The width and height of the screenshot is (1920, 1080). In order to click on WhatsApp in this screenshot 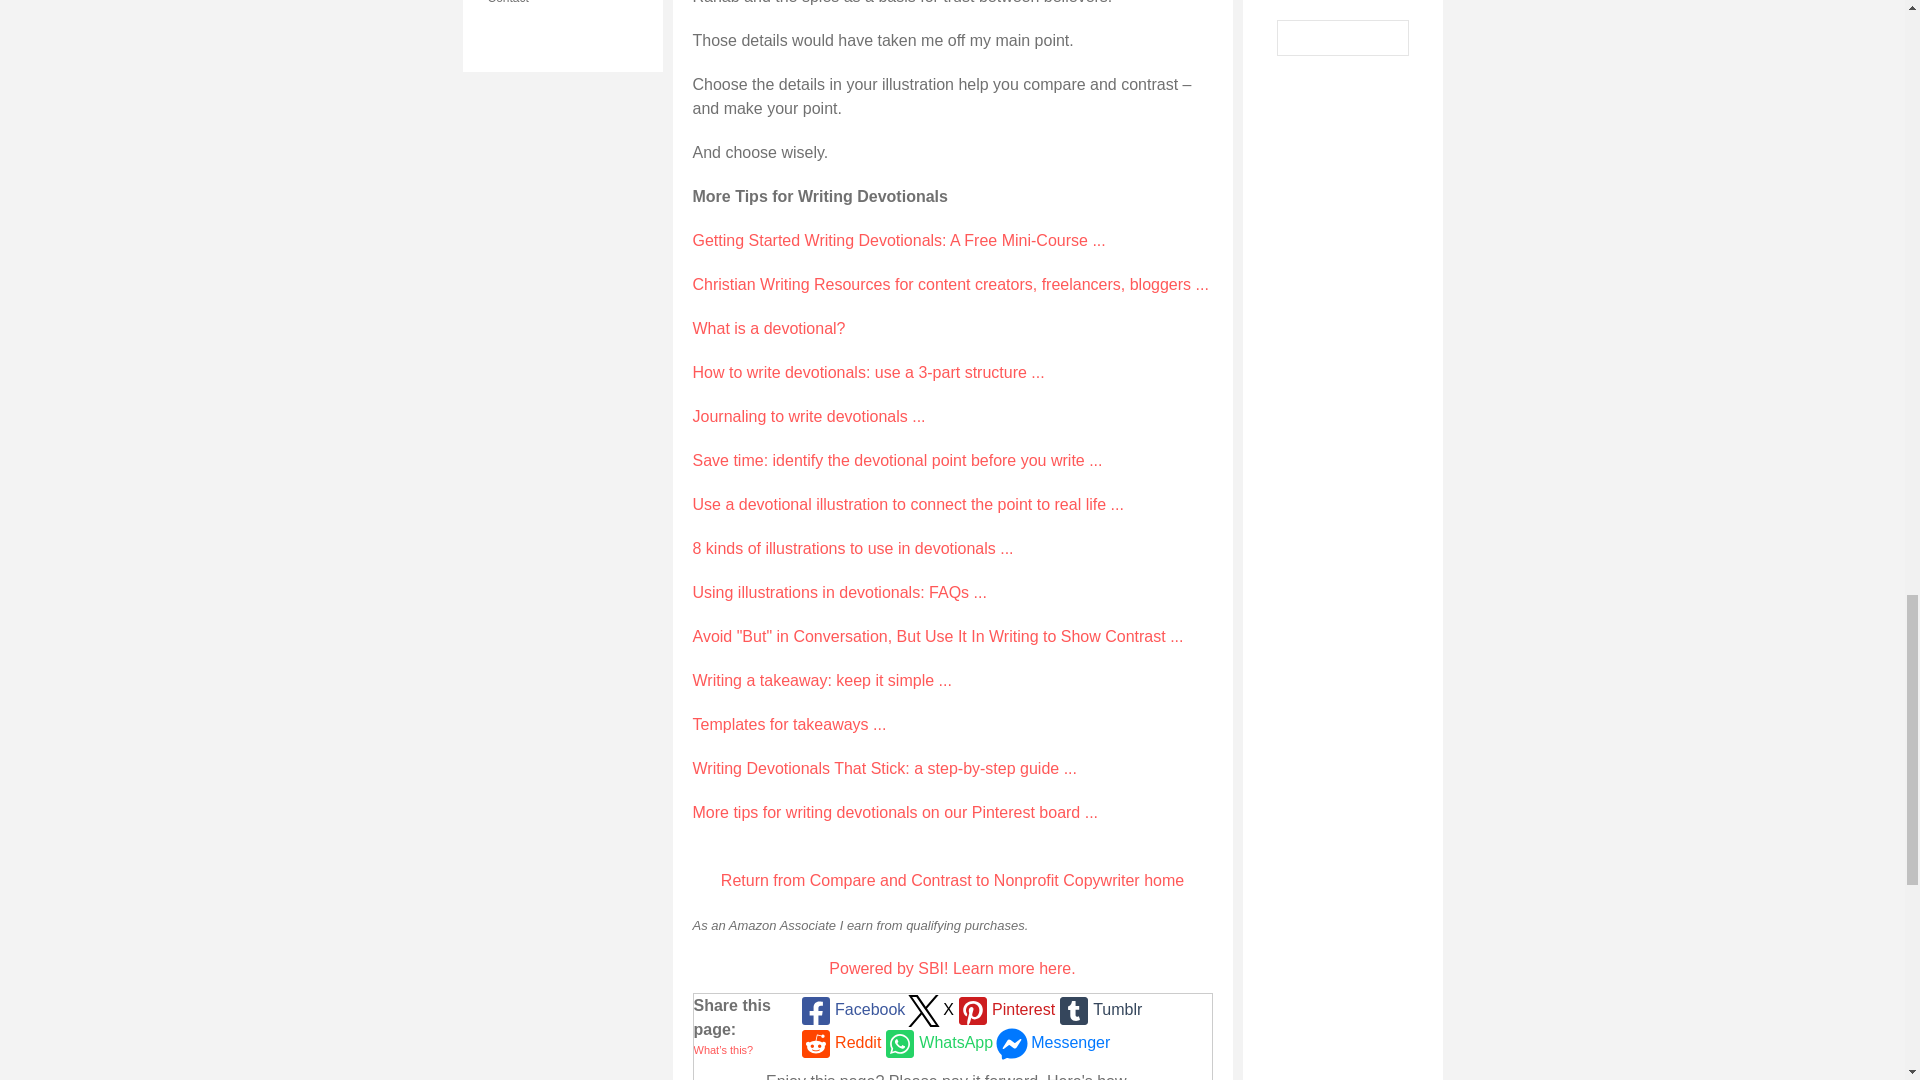, I will do `click(936, 1043)`.